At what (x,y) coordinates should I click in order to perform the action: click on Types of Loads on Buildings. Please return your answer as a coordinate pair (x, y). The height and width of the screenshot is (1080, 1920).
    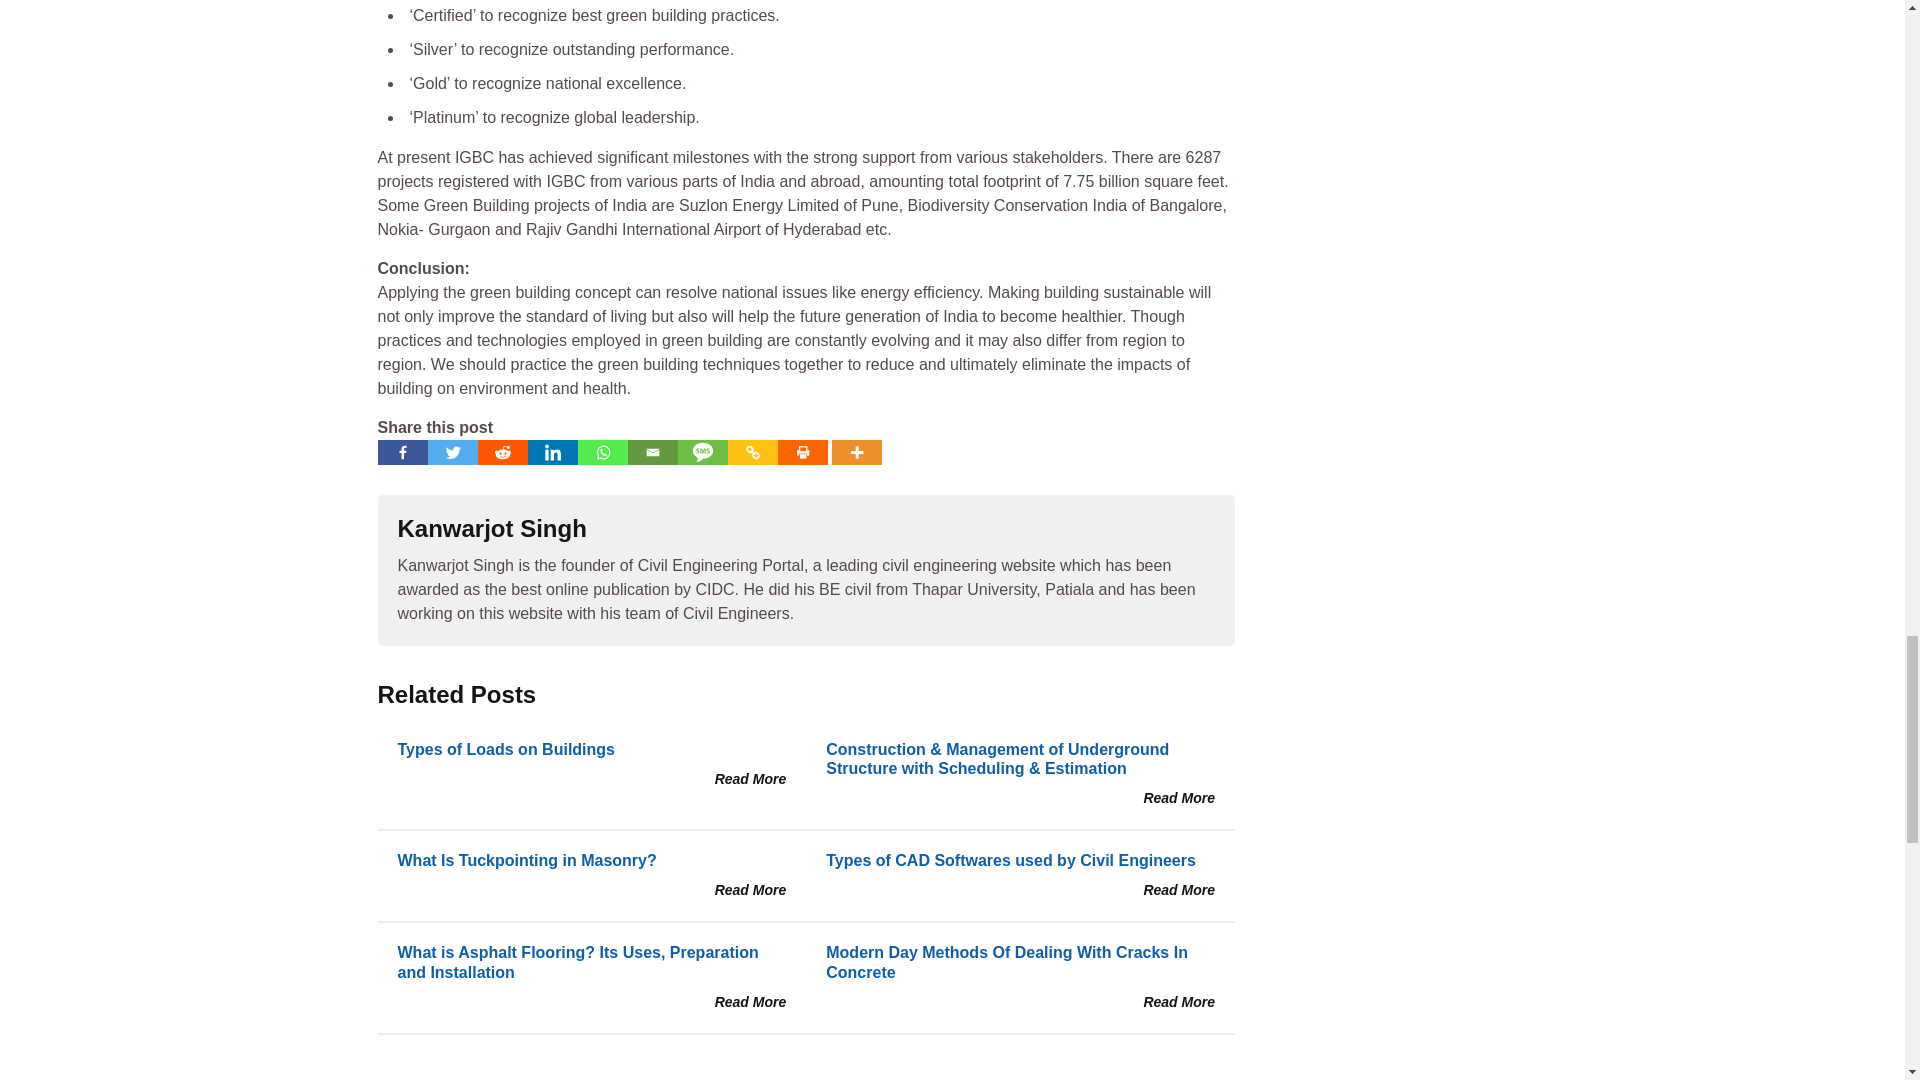
    Looking at the image, I should click on (506, 749).